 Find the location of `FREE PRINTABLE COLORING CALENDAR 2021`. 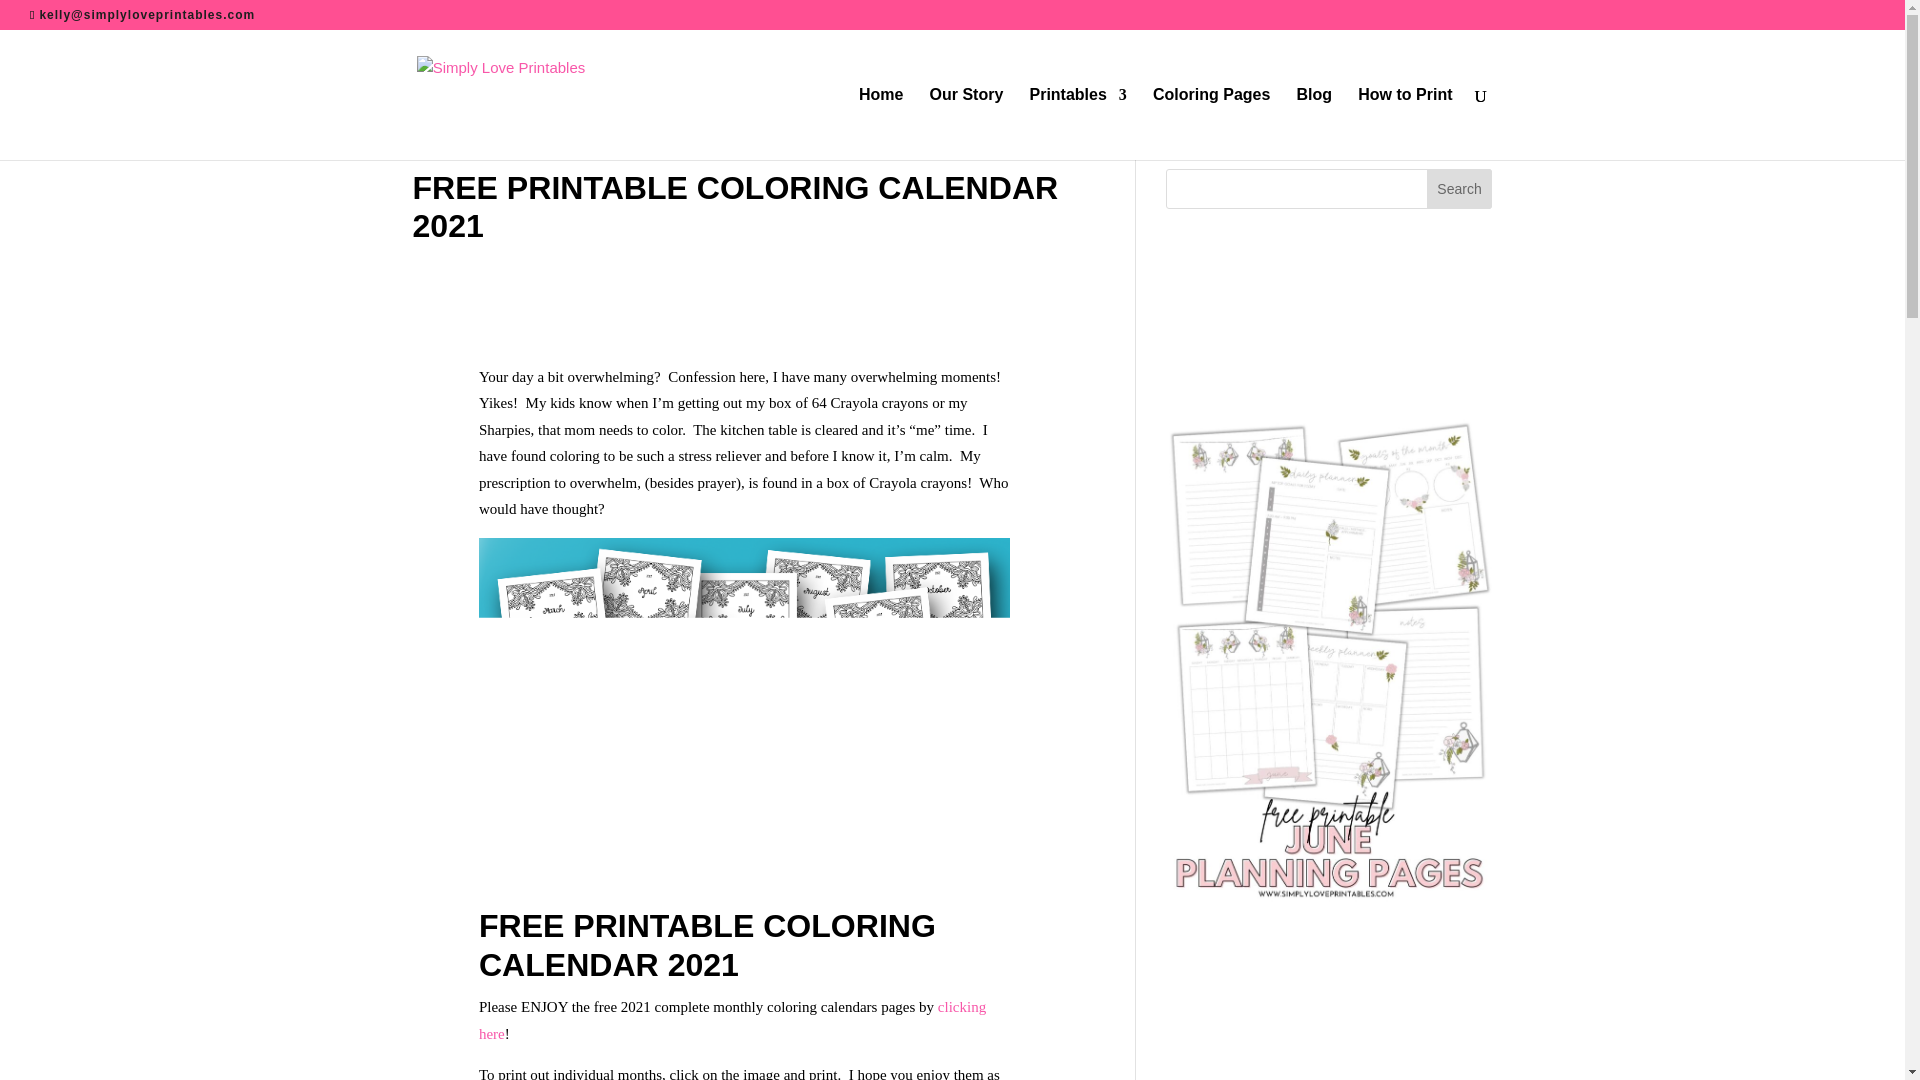

FREE PRINTABLE COLORING CALENDAR 2021 is located at coordinates (734, 206).